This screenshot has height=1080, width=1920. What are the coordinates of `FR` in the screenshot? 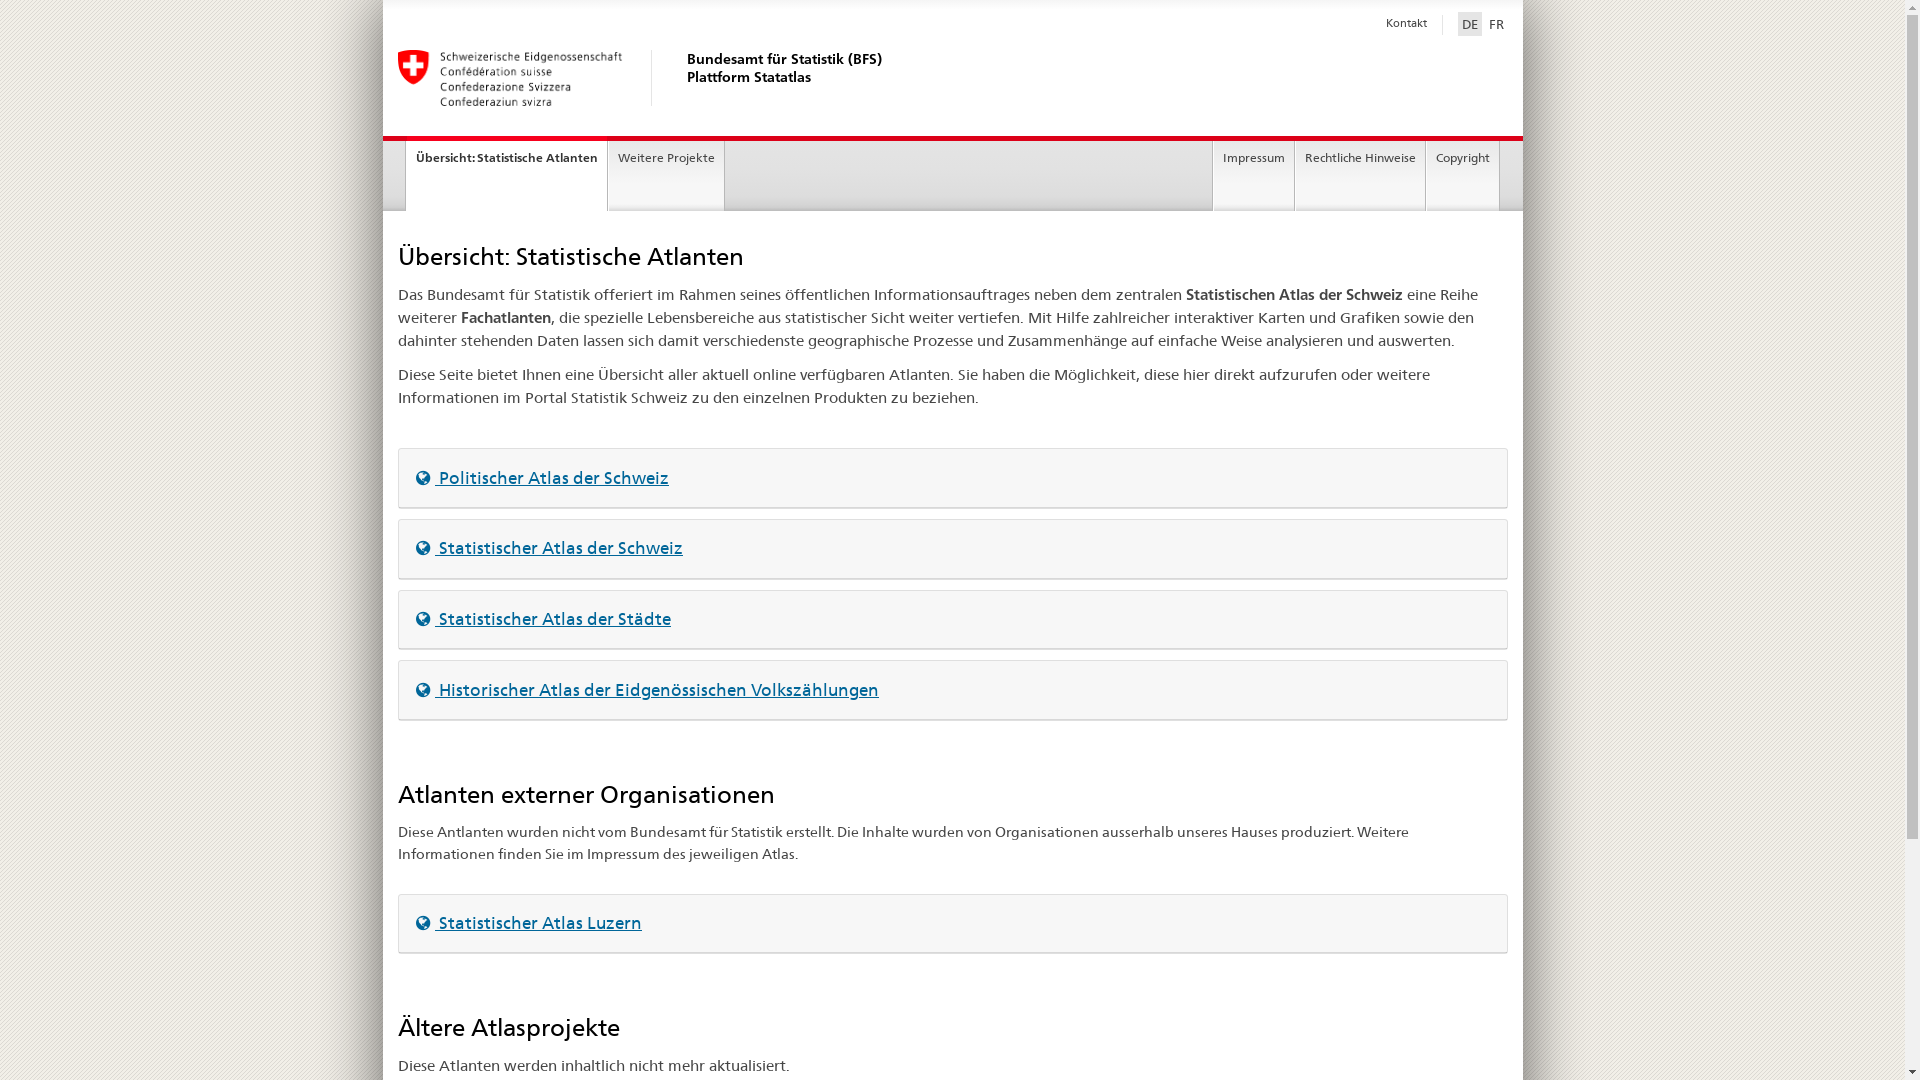 It's located at (1496, 24).